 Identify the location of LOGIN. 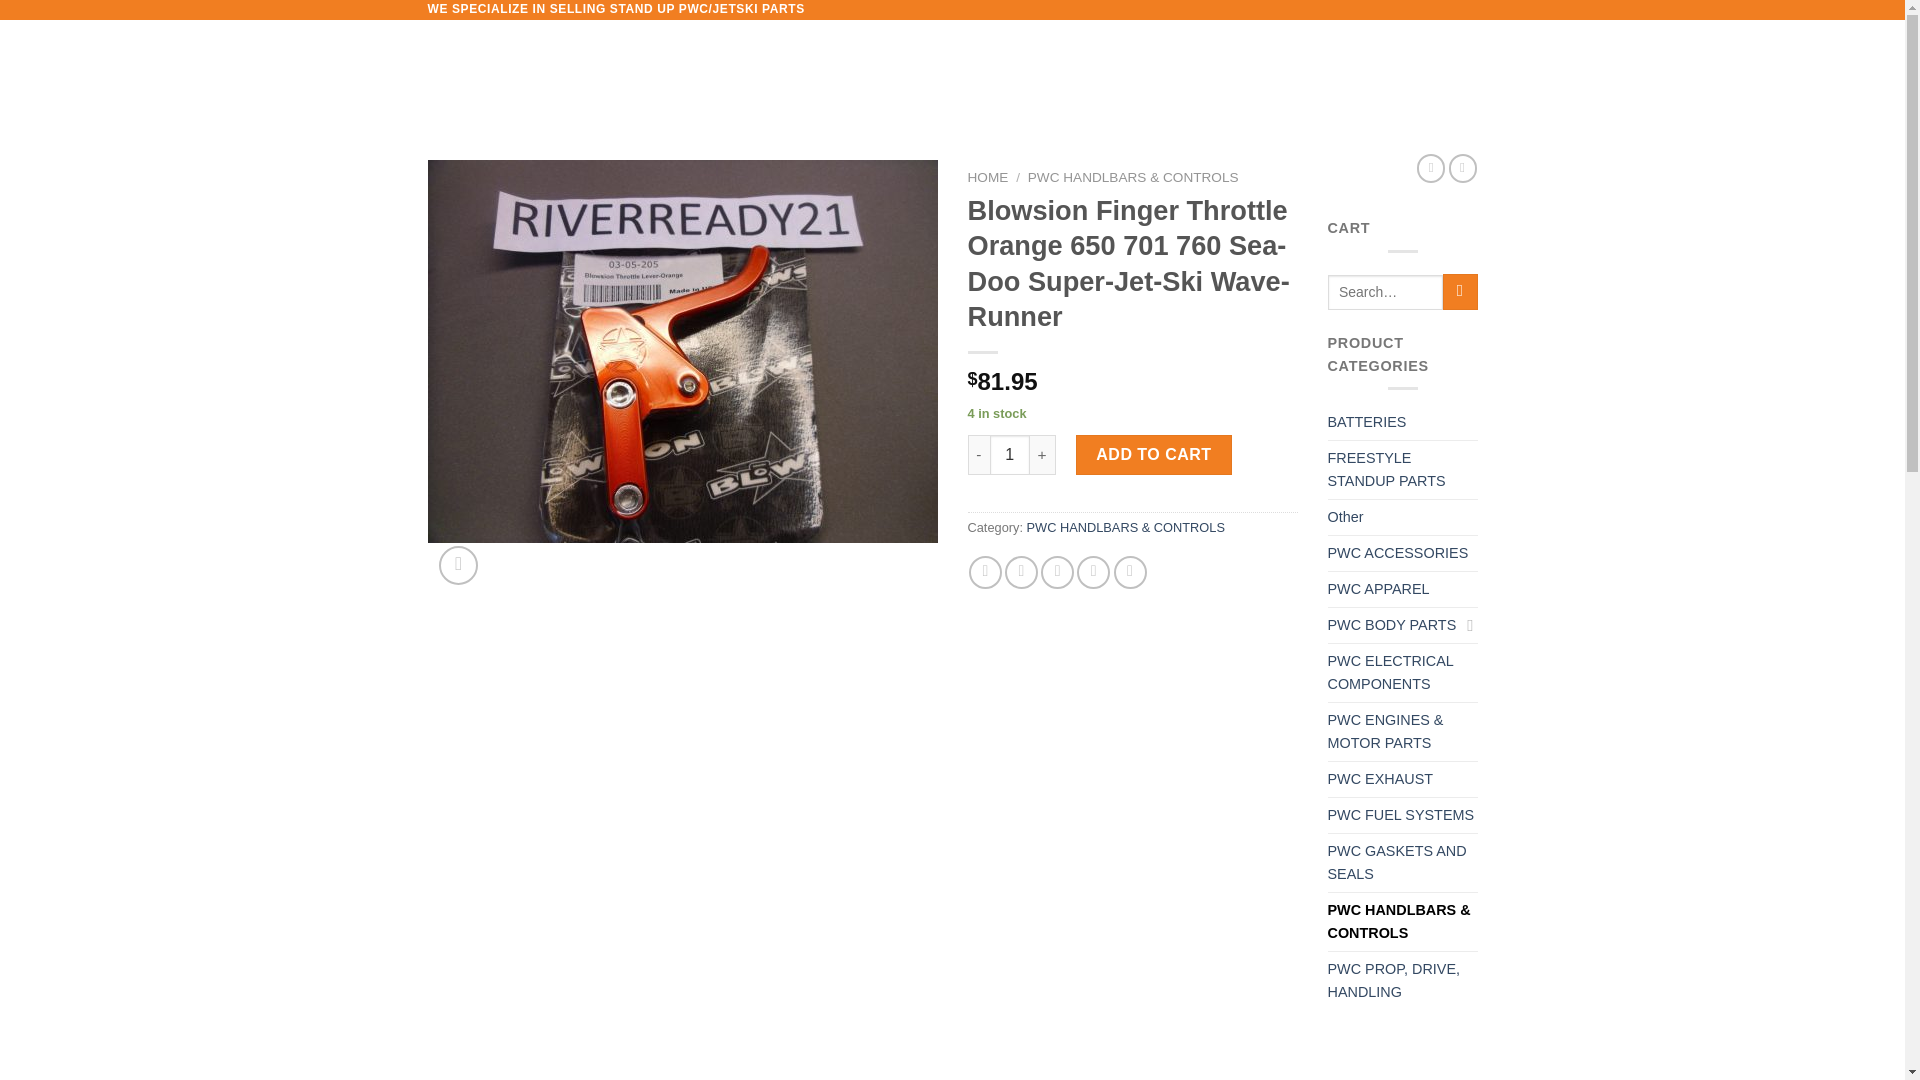
(1307, 69).